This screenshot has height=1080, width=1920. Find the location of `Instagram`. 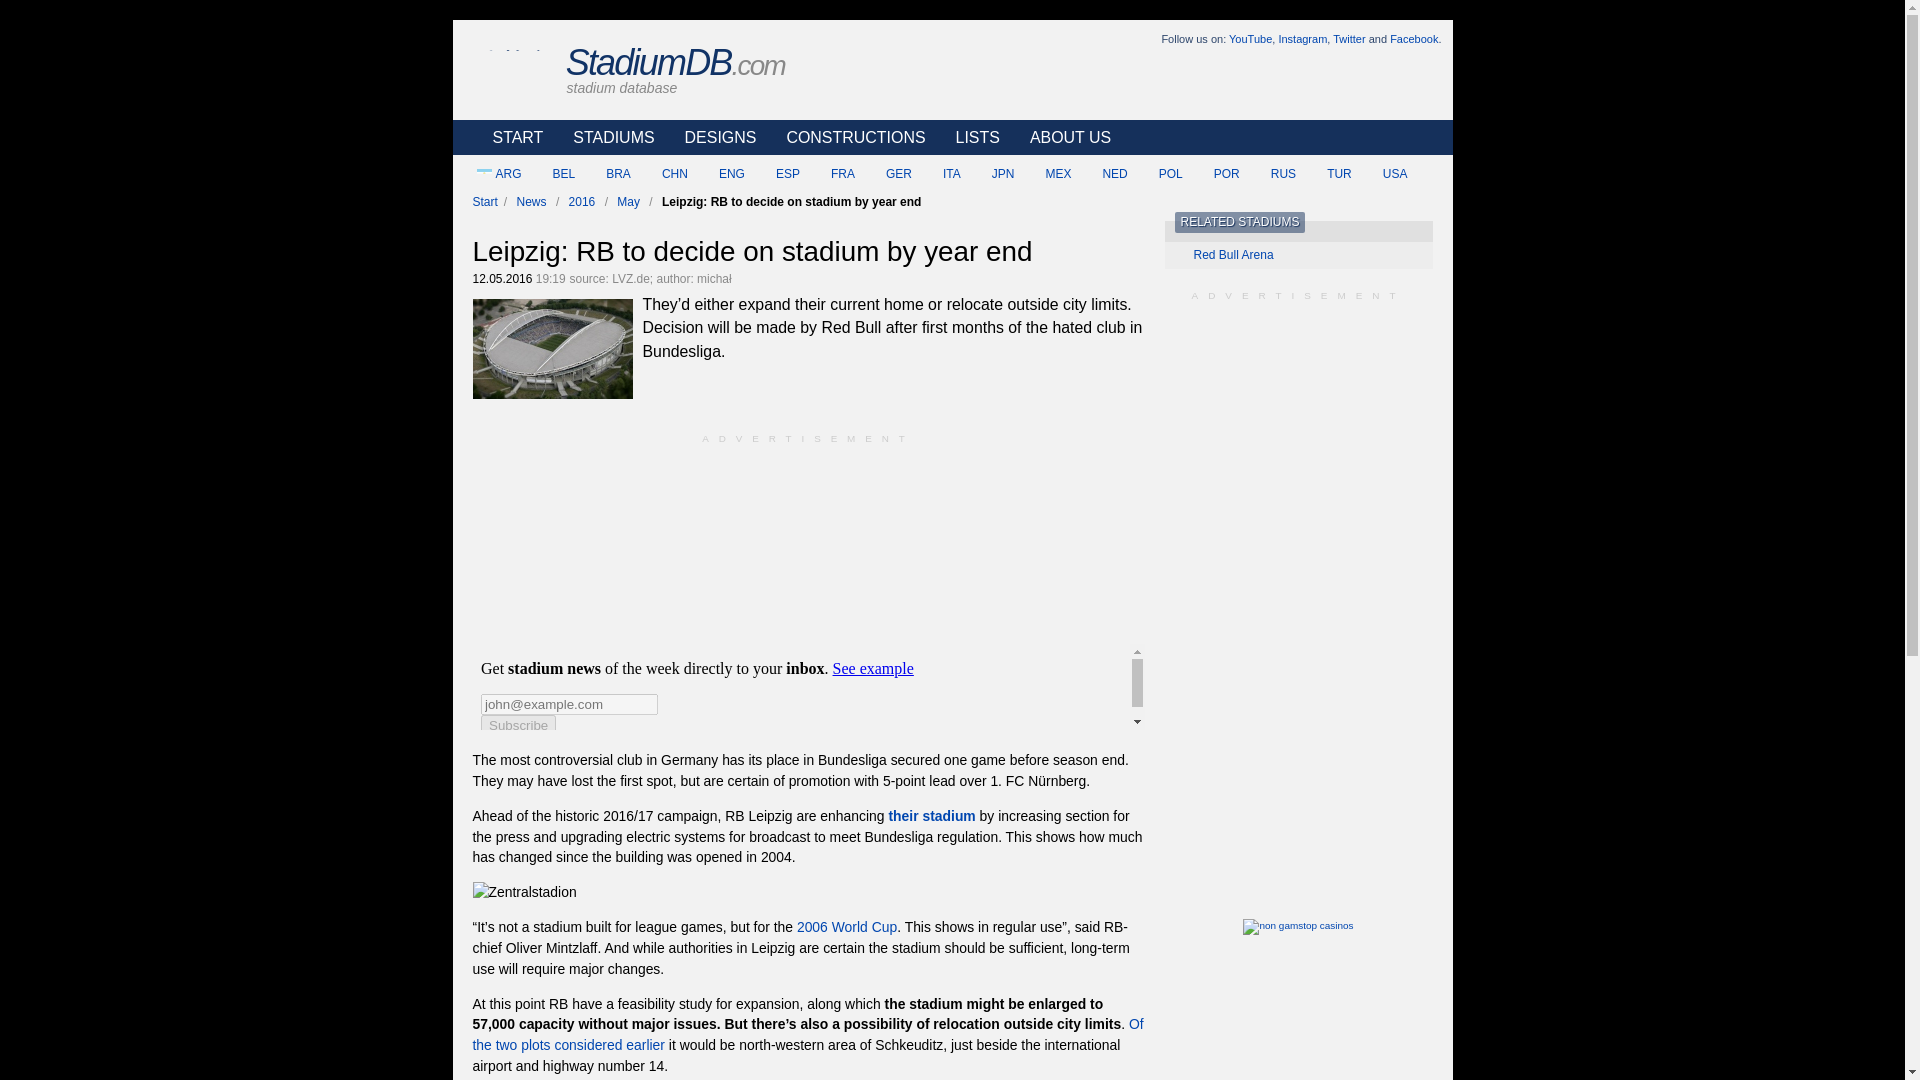

Instagram is located at coordinates (1302, 39).